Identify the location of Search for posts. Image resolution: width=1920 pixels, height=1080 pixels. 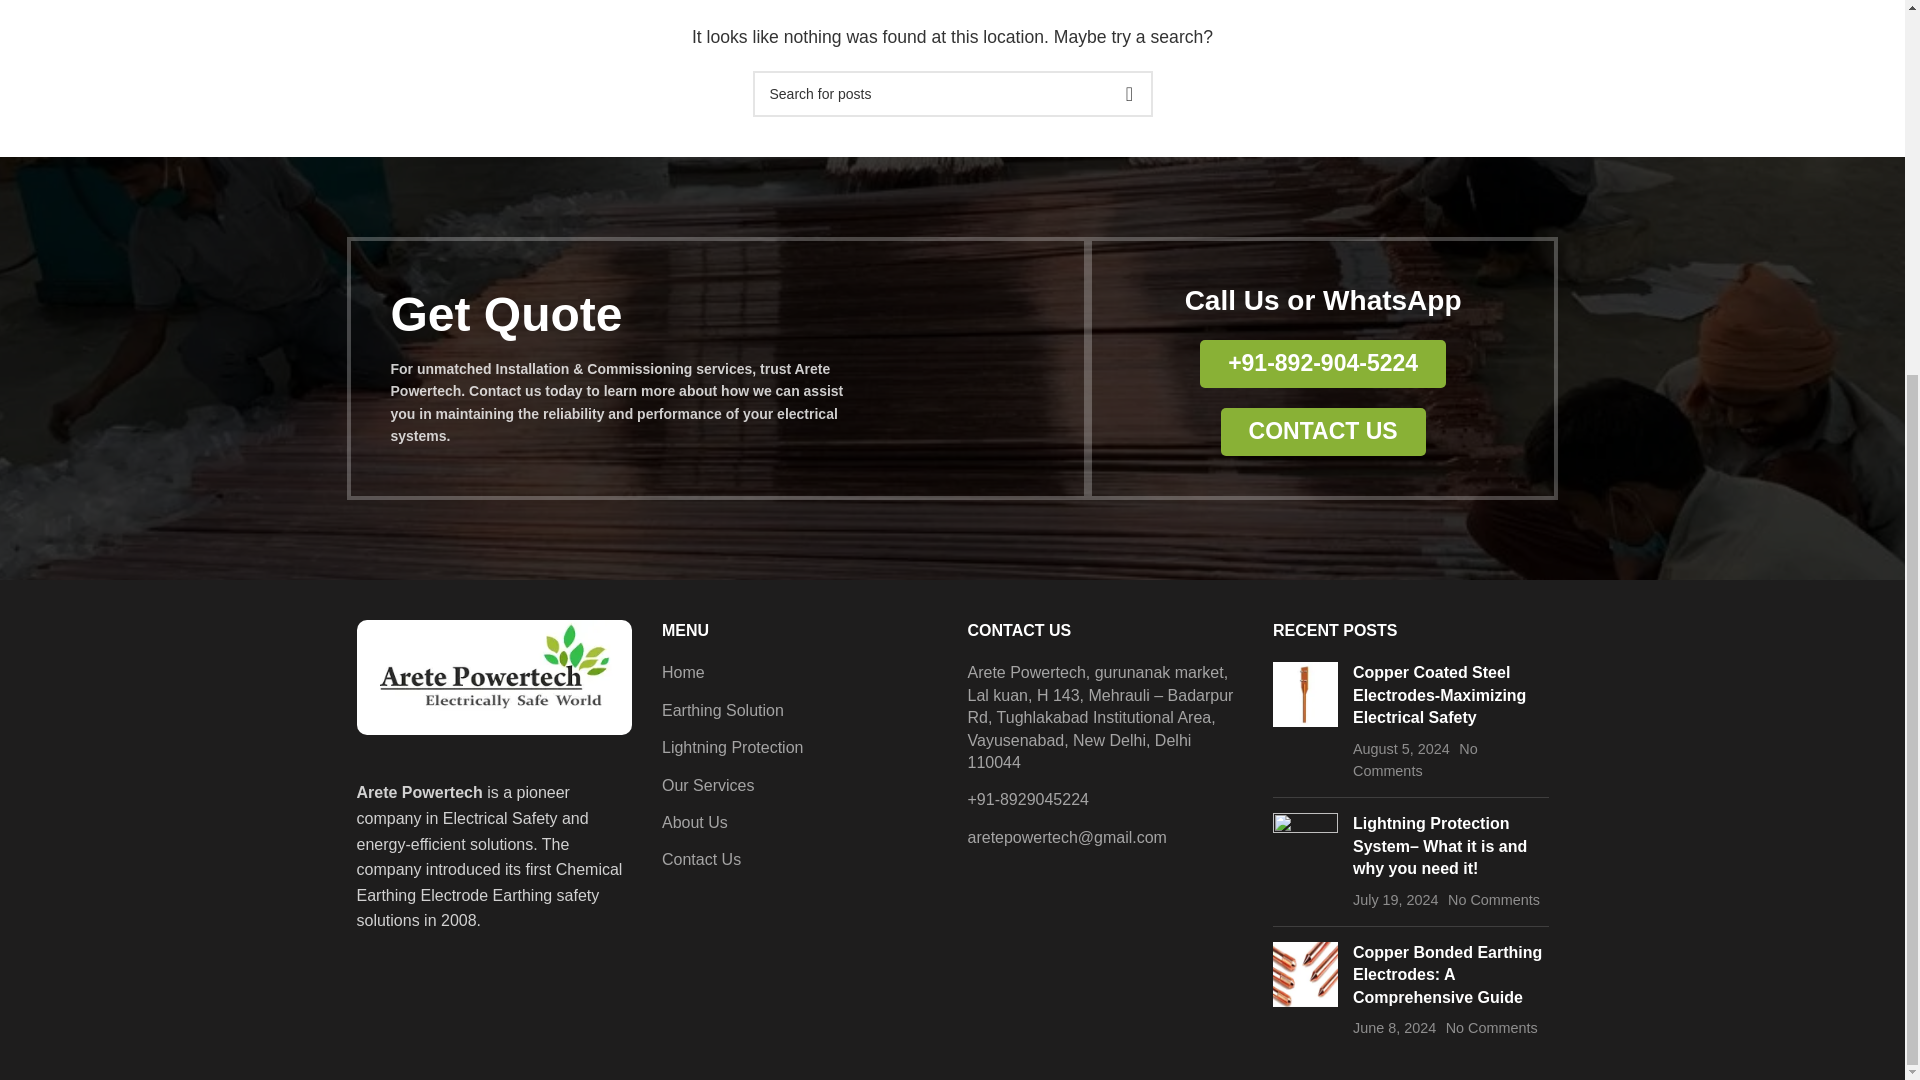
(952, 94).